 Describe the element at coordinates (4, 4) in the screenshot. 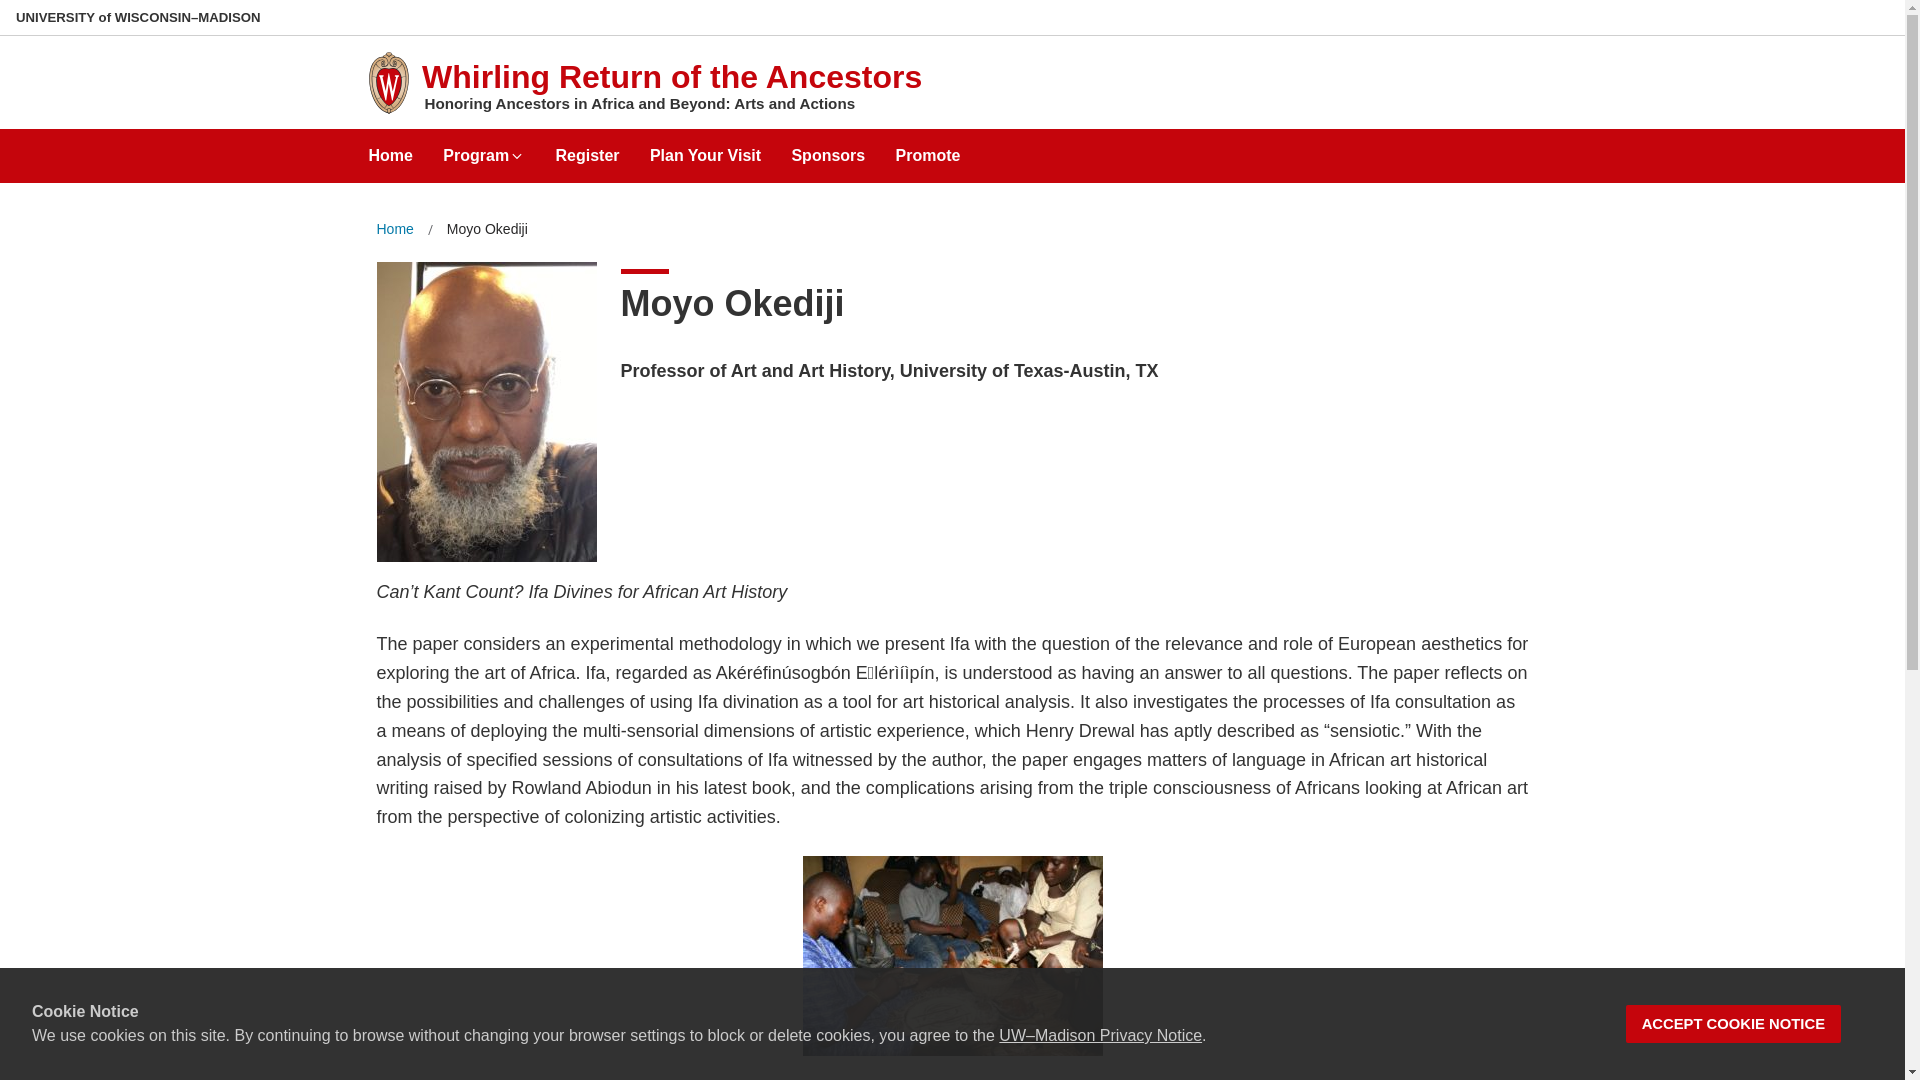

I see `Skip to main content` at that location.